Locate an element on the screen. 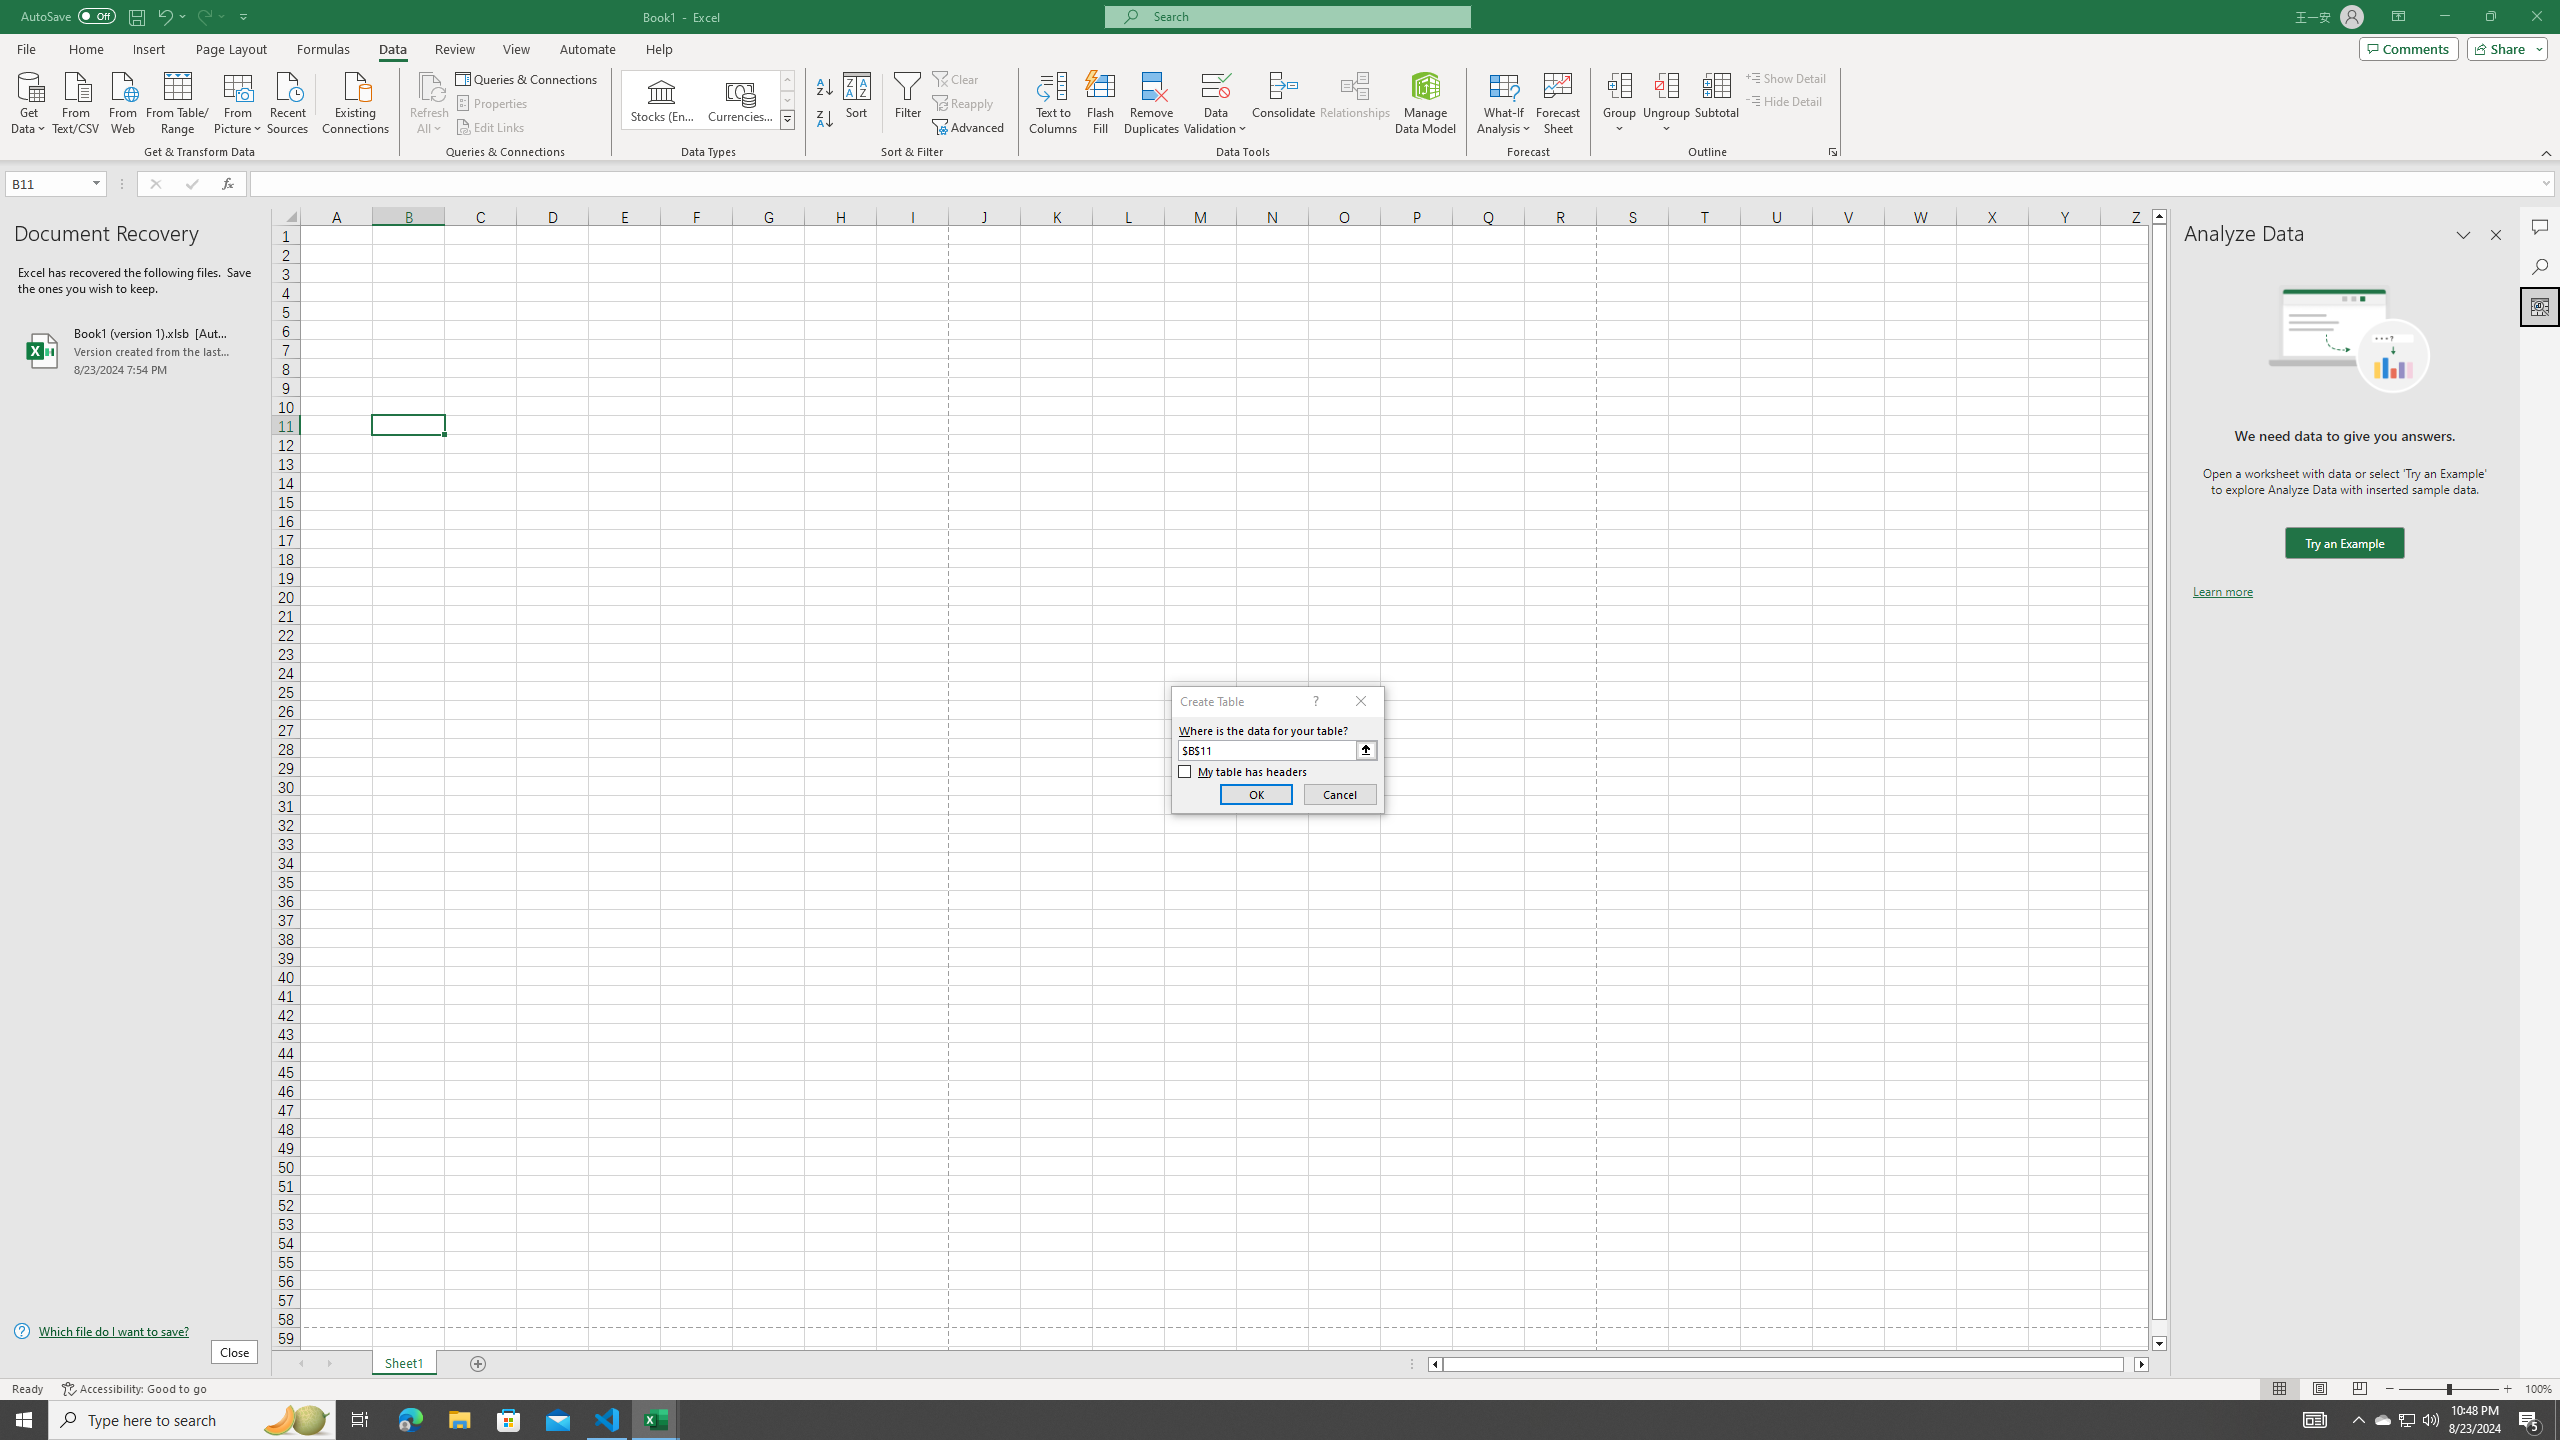 This screenshot has width=2560, height=1440. From Web is located at coordinates (122, 101).